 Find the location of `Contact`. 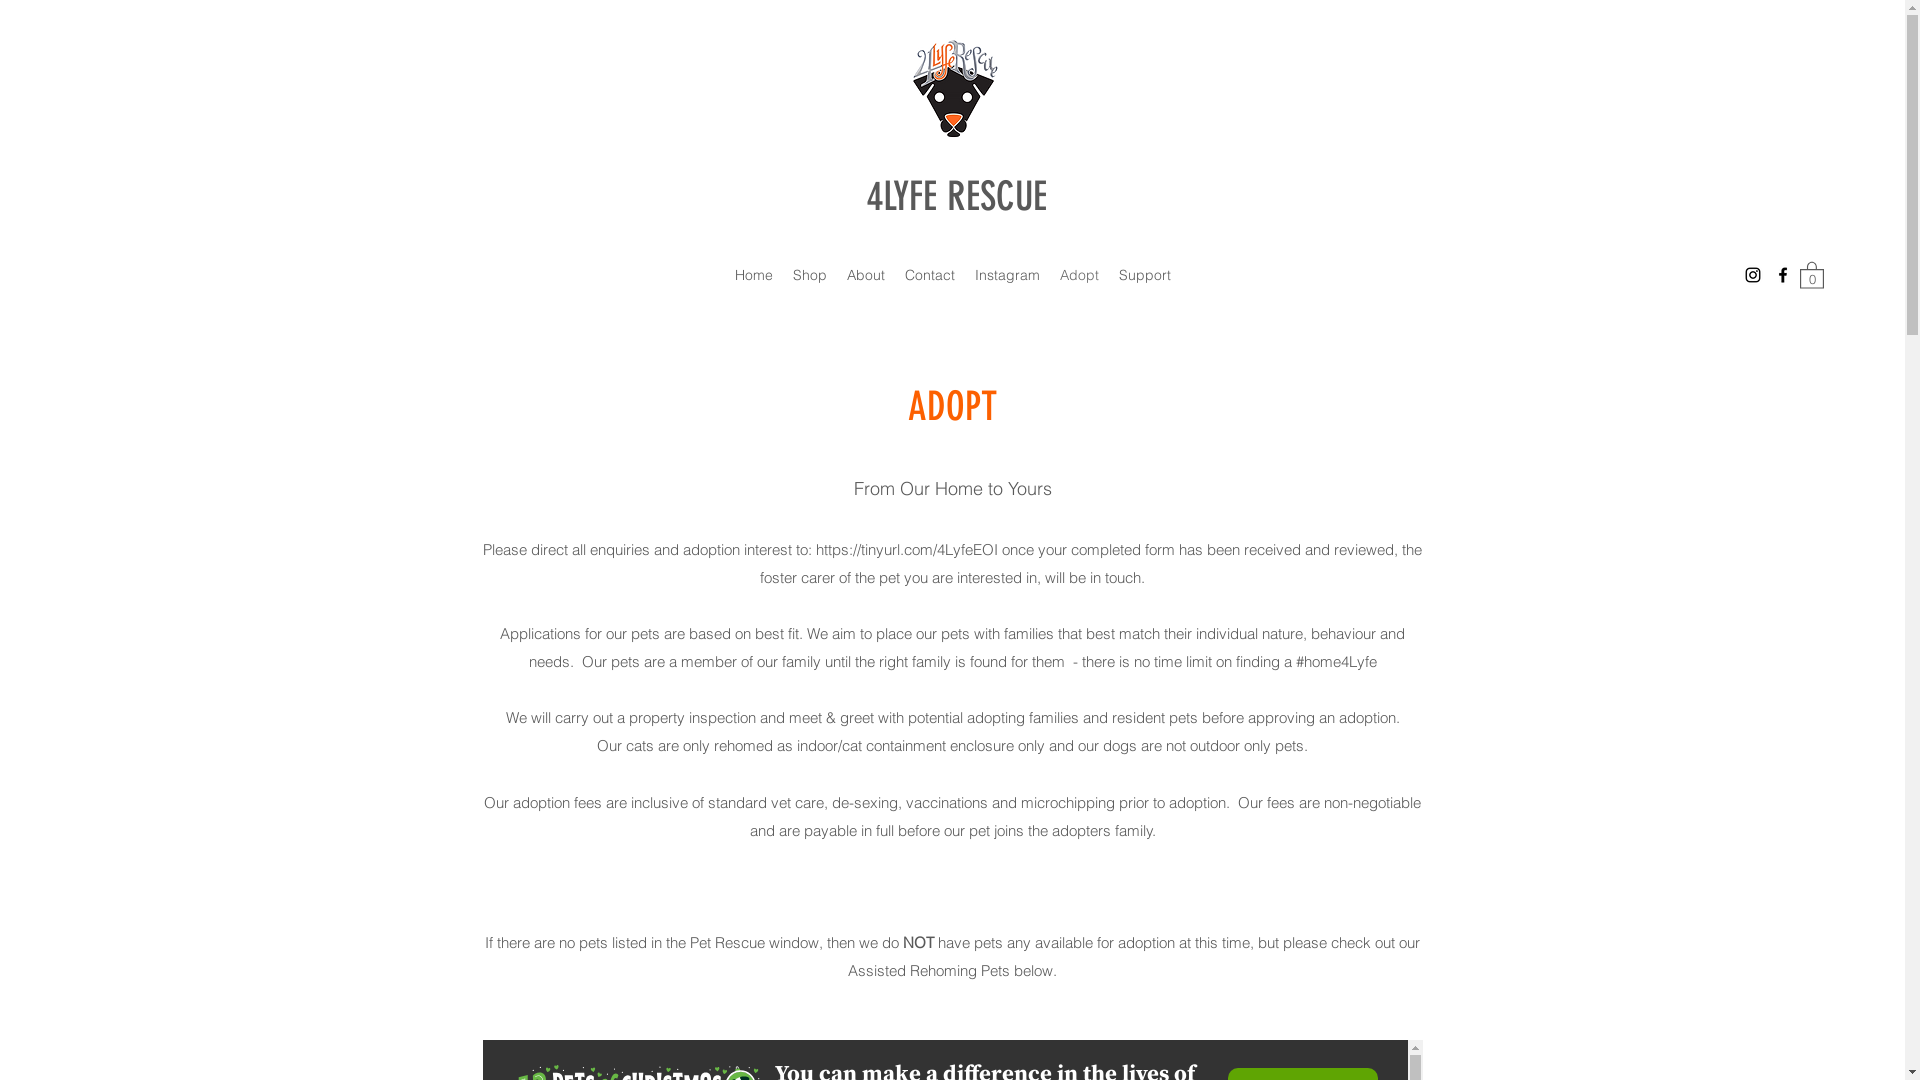

Contact is located at coordinates (929, 275).